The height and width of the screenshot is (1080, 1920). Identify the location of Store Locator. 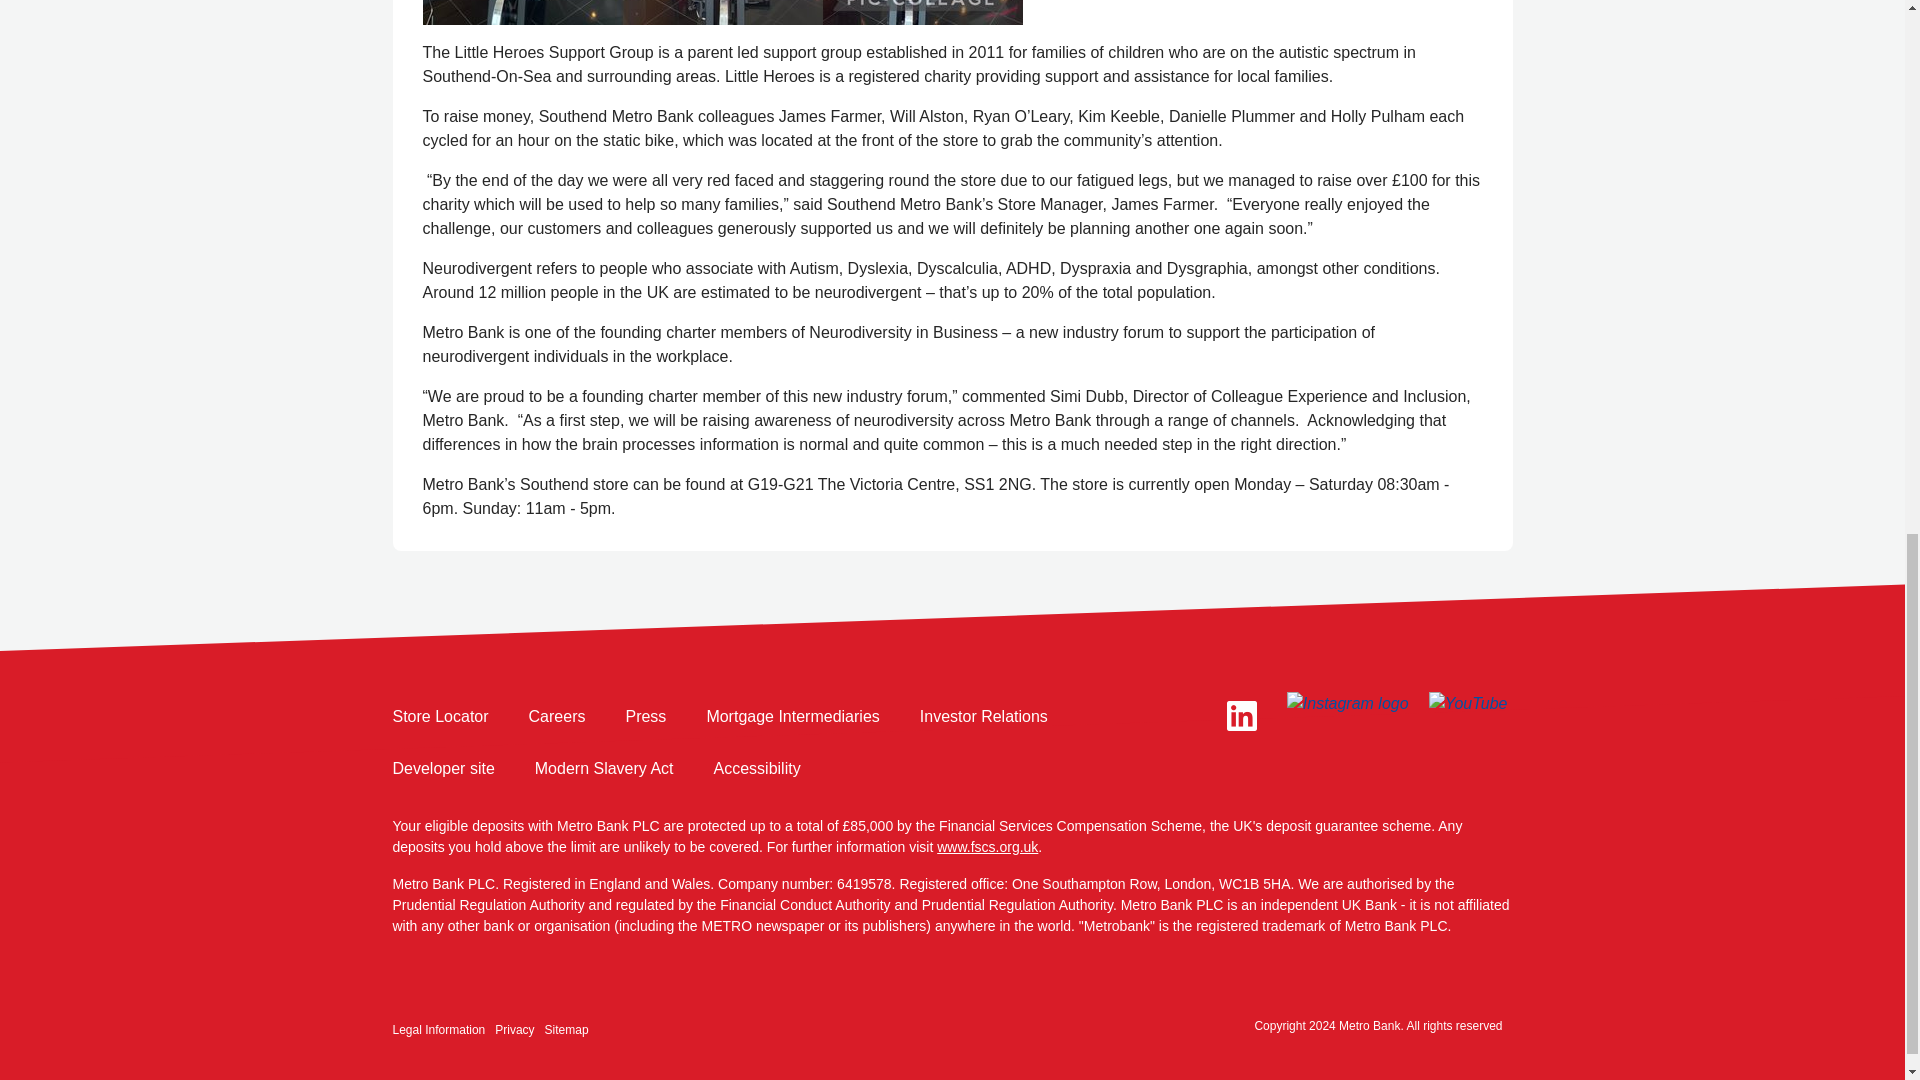
(439, 717).